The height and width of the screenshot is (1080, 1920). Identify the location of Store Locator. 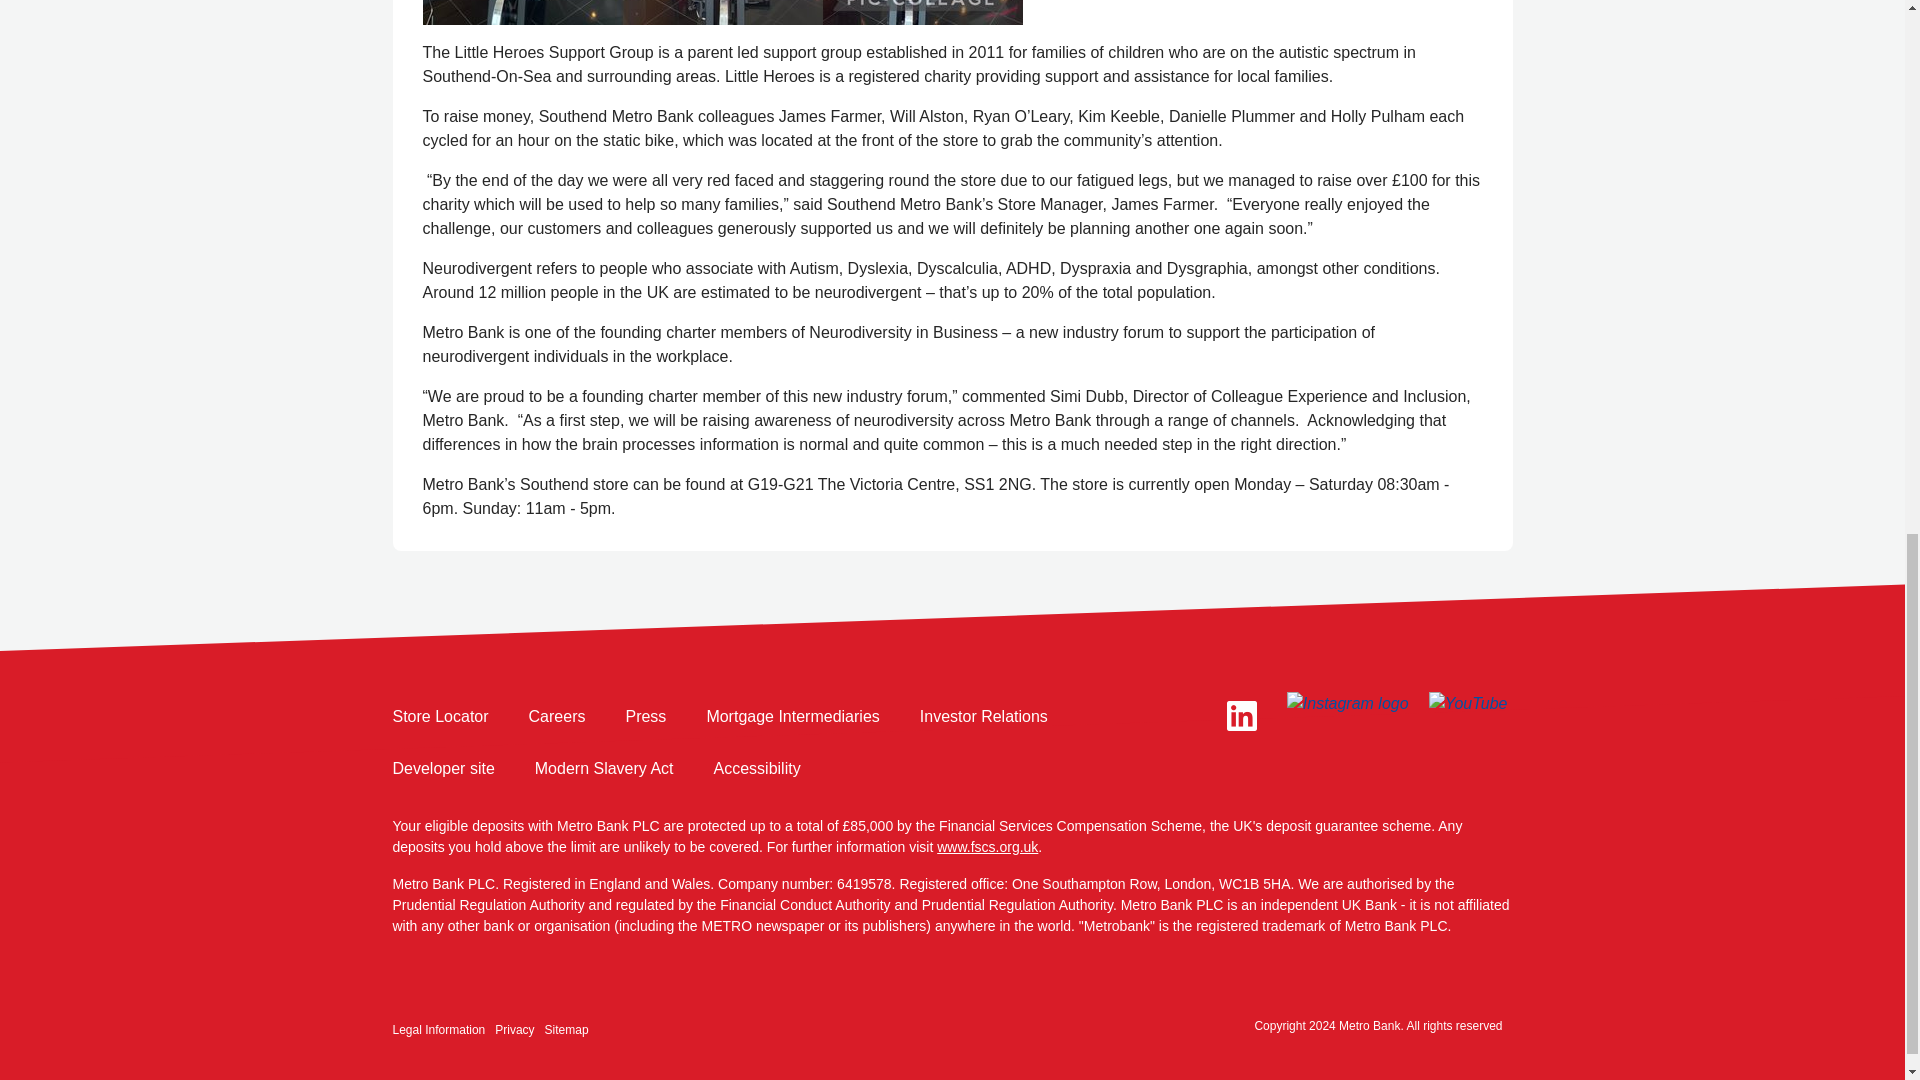
(439, 717).